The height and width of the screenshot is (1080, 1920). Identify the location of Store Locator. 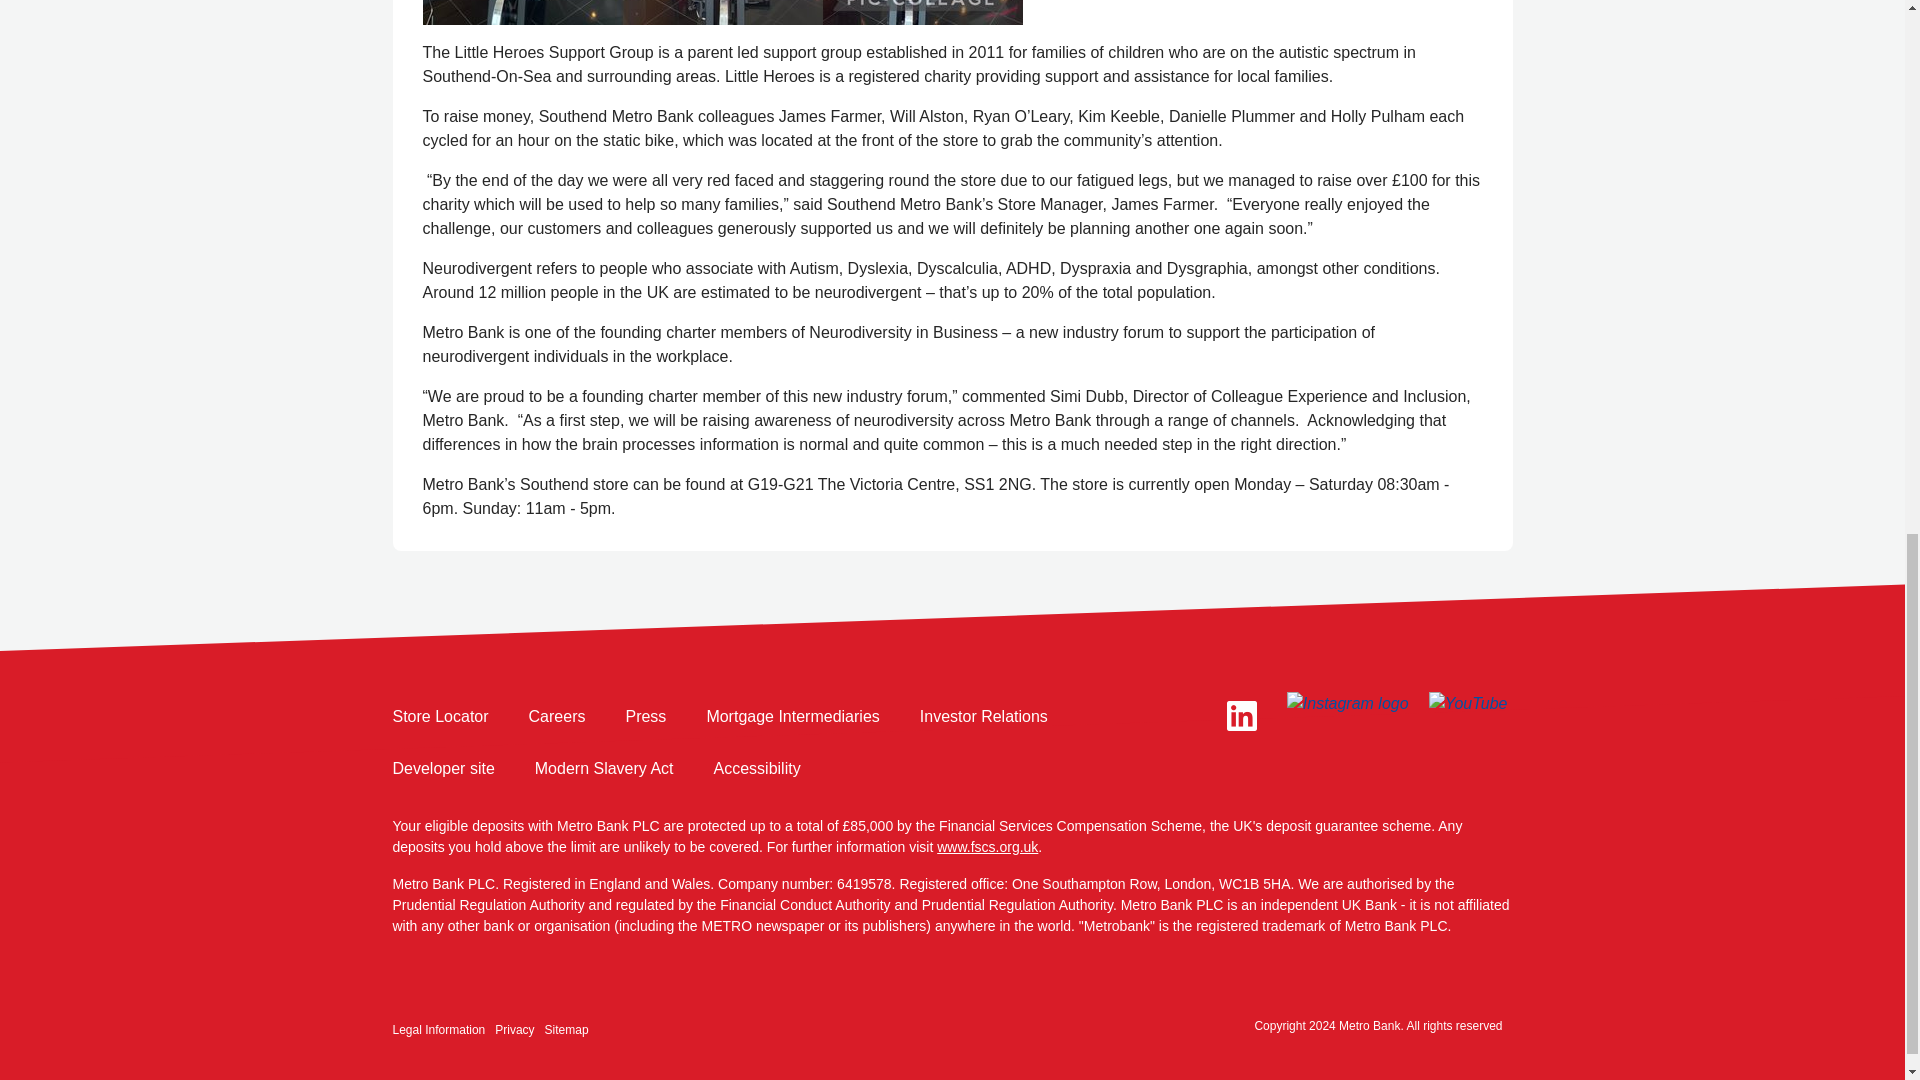
(439, 717).